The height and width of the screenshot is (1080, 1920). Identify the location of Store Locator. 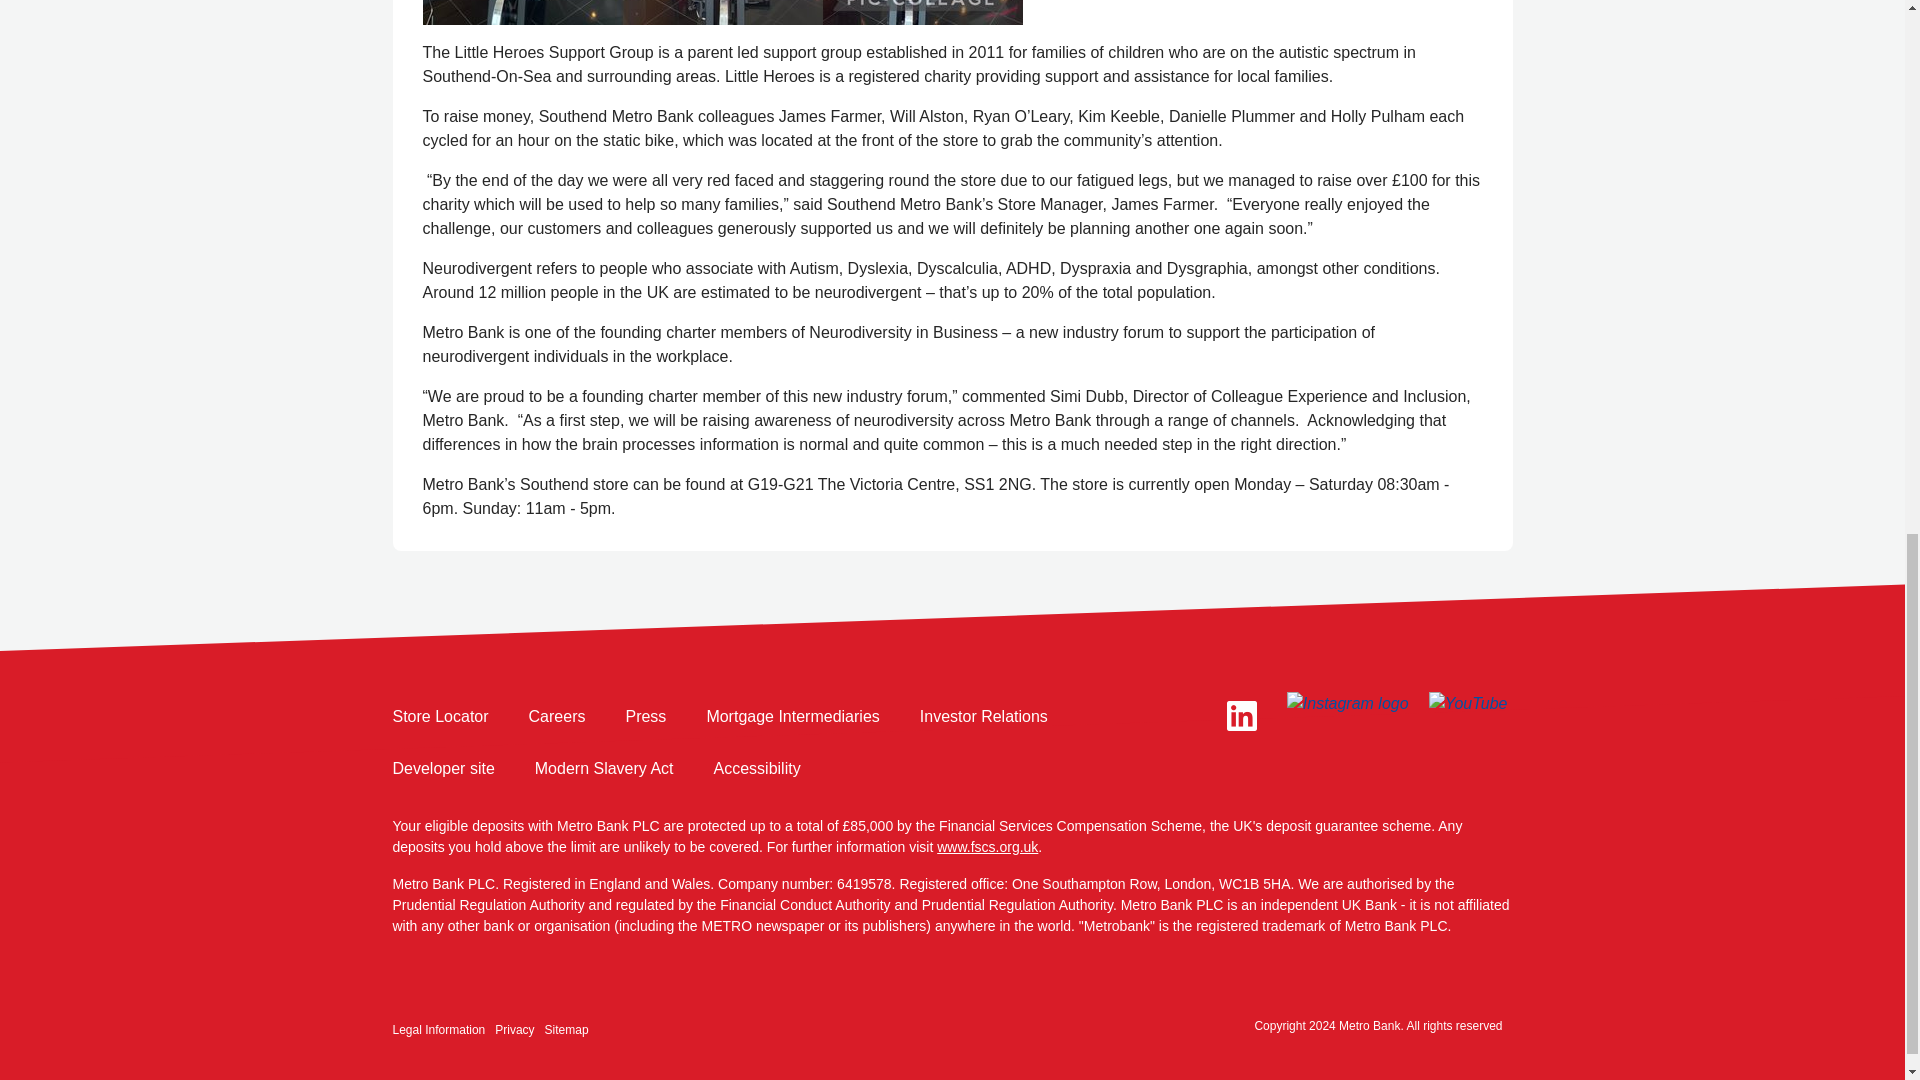
(439, 717).